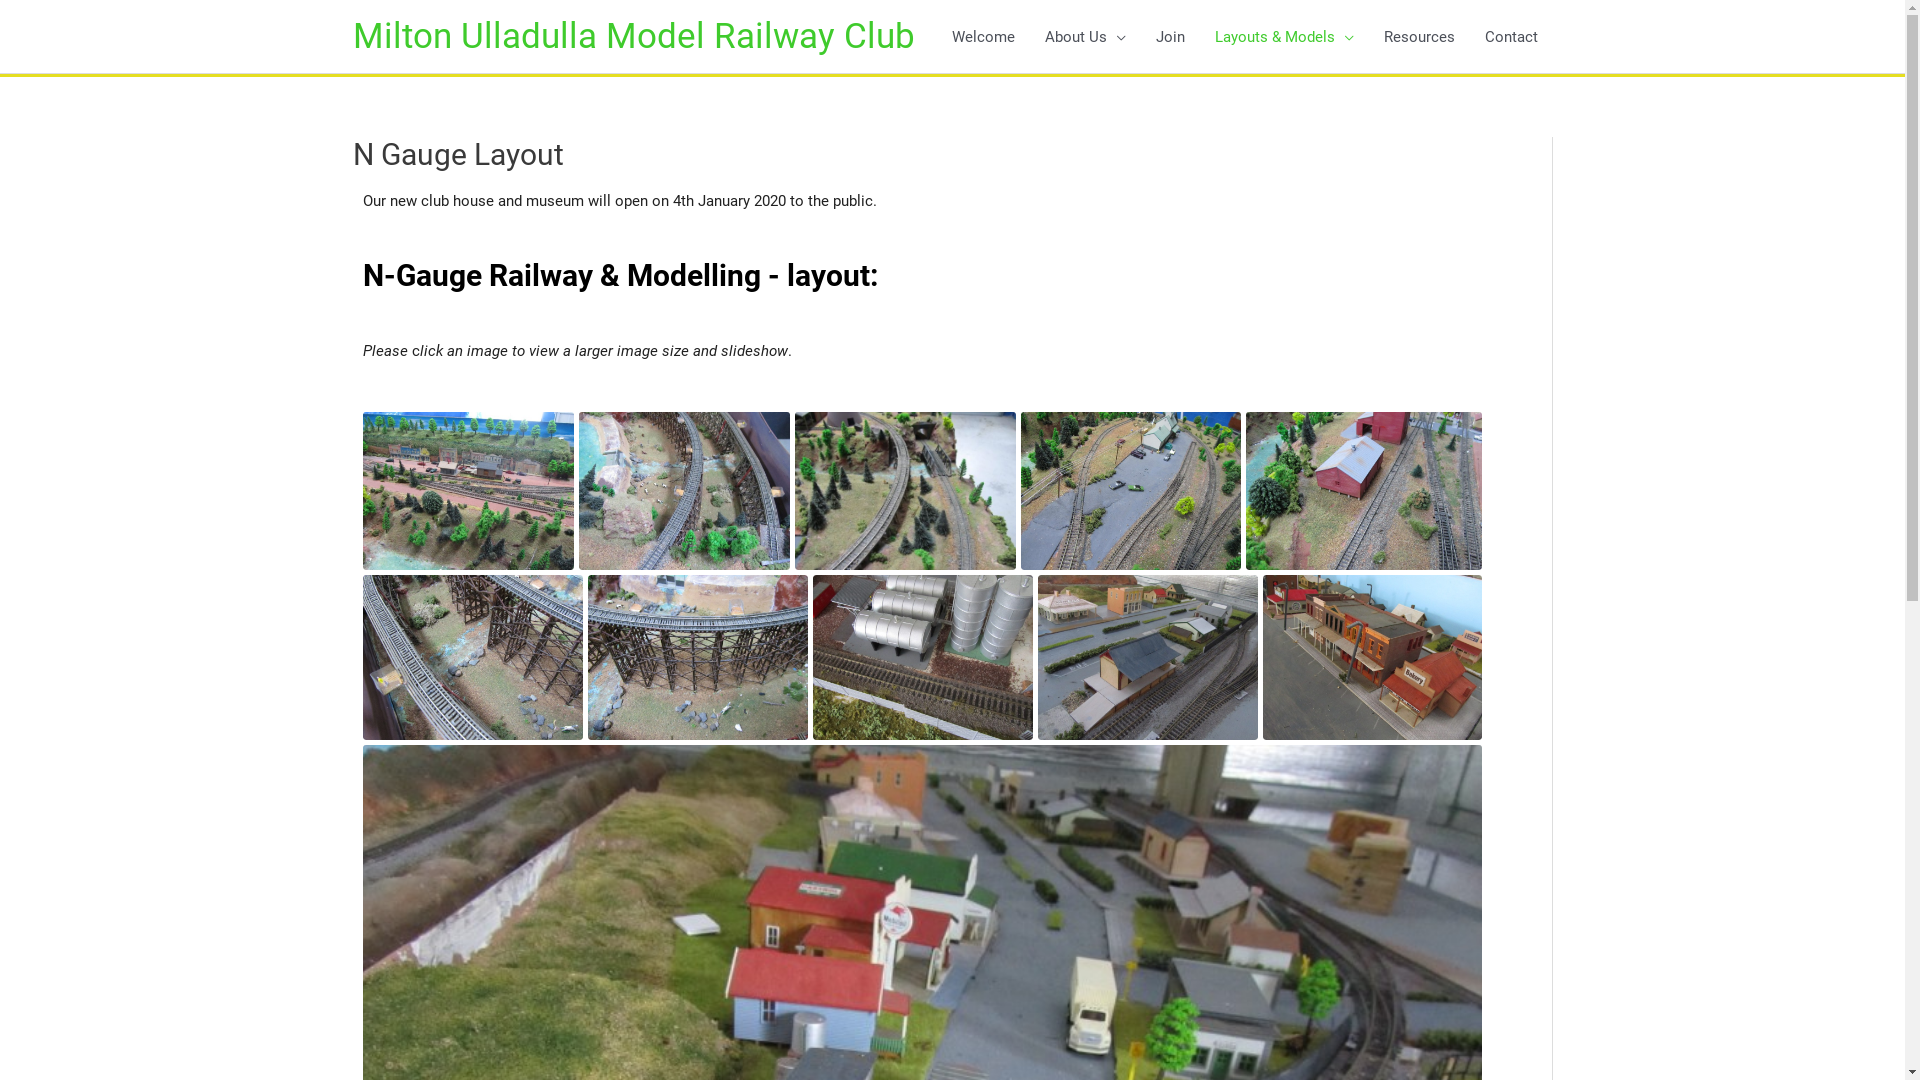 Image resolution: width=1920 pixels, height=1080 pixels. Describe the element at coordinates (1418, 36) in the screenshot. I see `Resources` at that location.